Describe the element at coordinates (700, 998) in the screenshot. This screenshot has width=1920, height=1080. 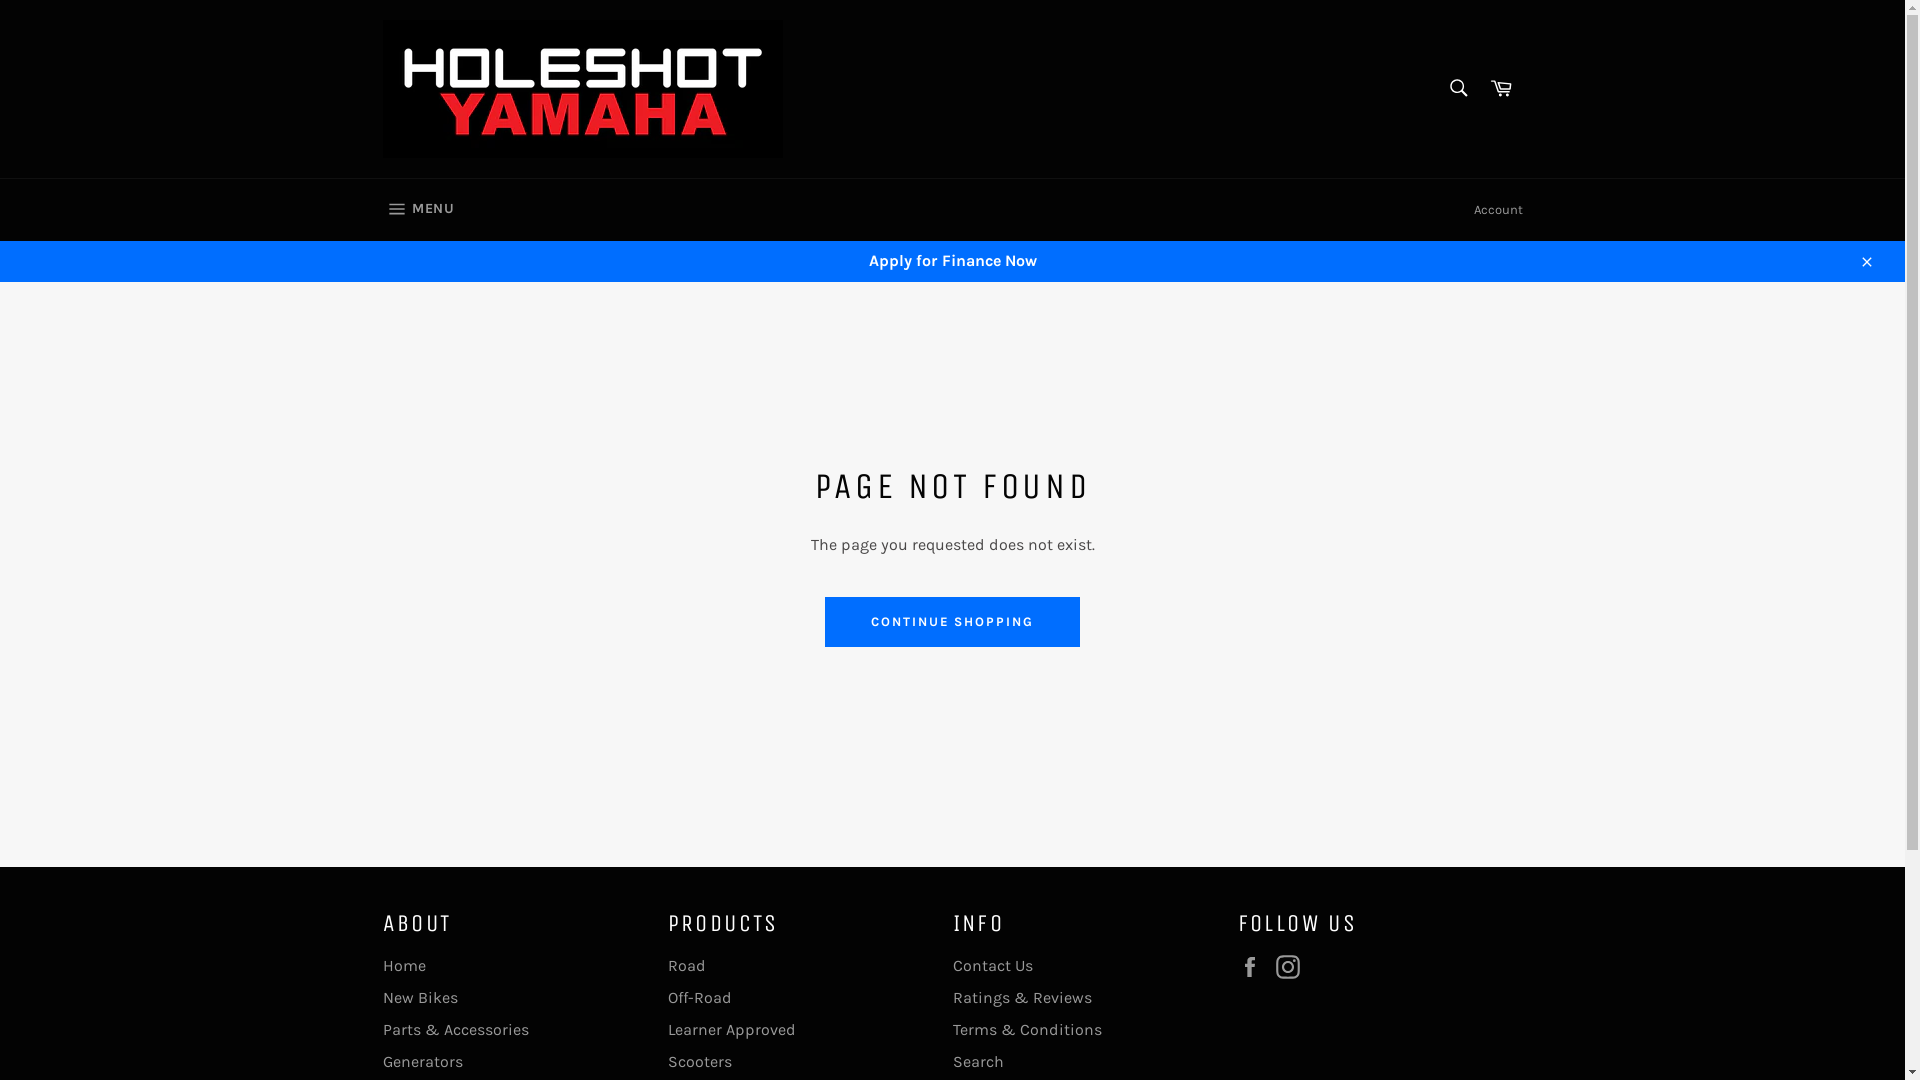
I see `Off-Road` at that location.